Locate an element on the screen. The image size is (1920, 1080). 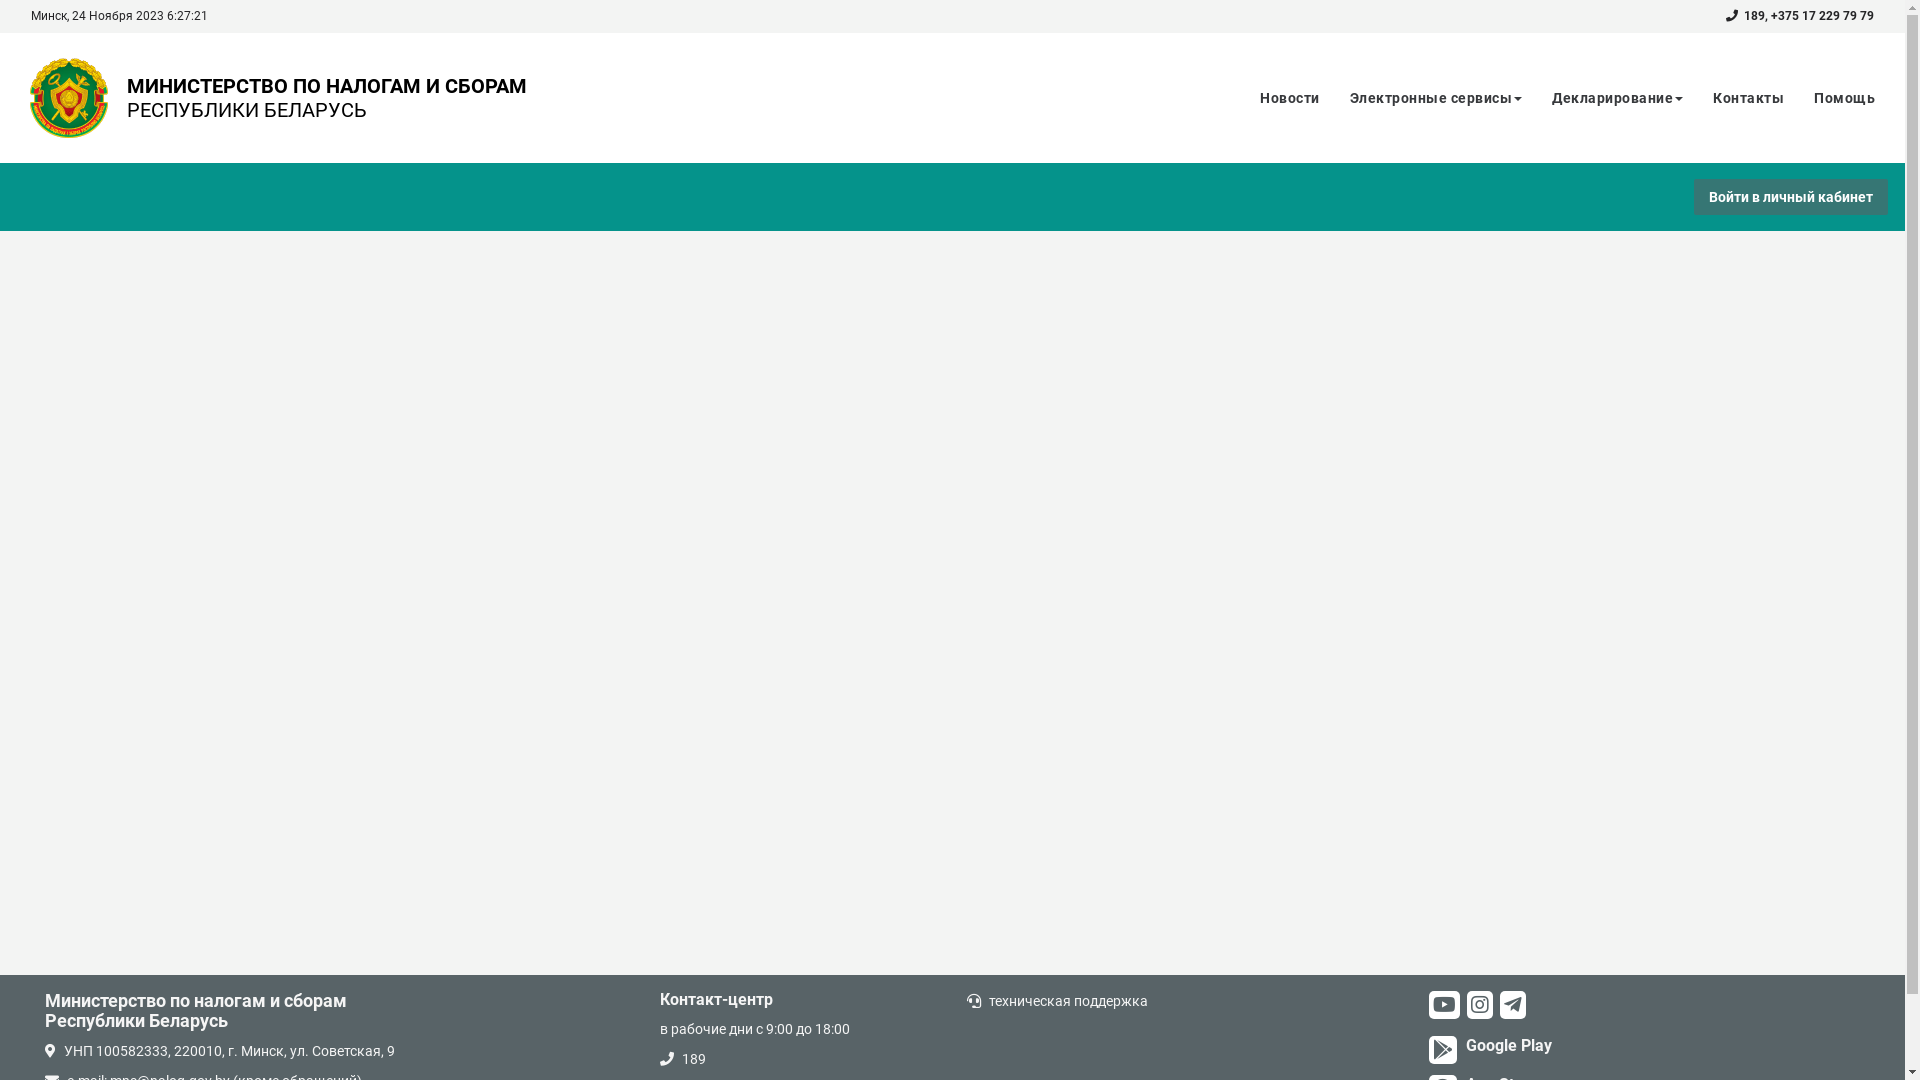
Google Play is located at coordinates (1506, 1052).